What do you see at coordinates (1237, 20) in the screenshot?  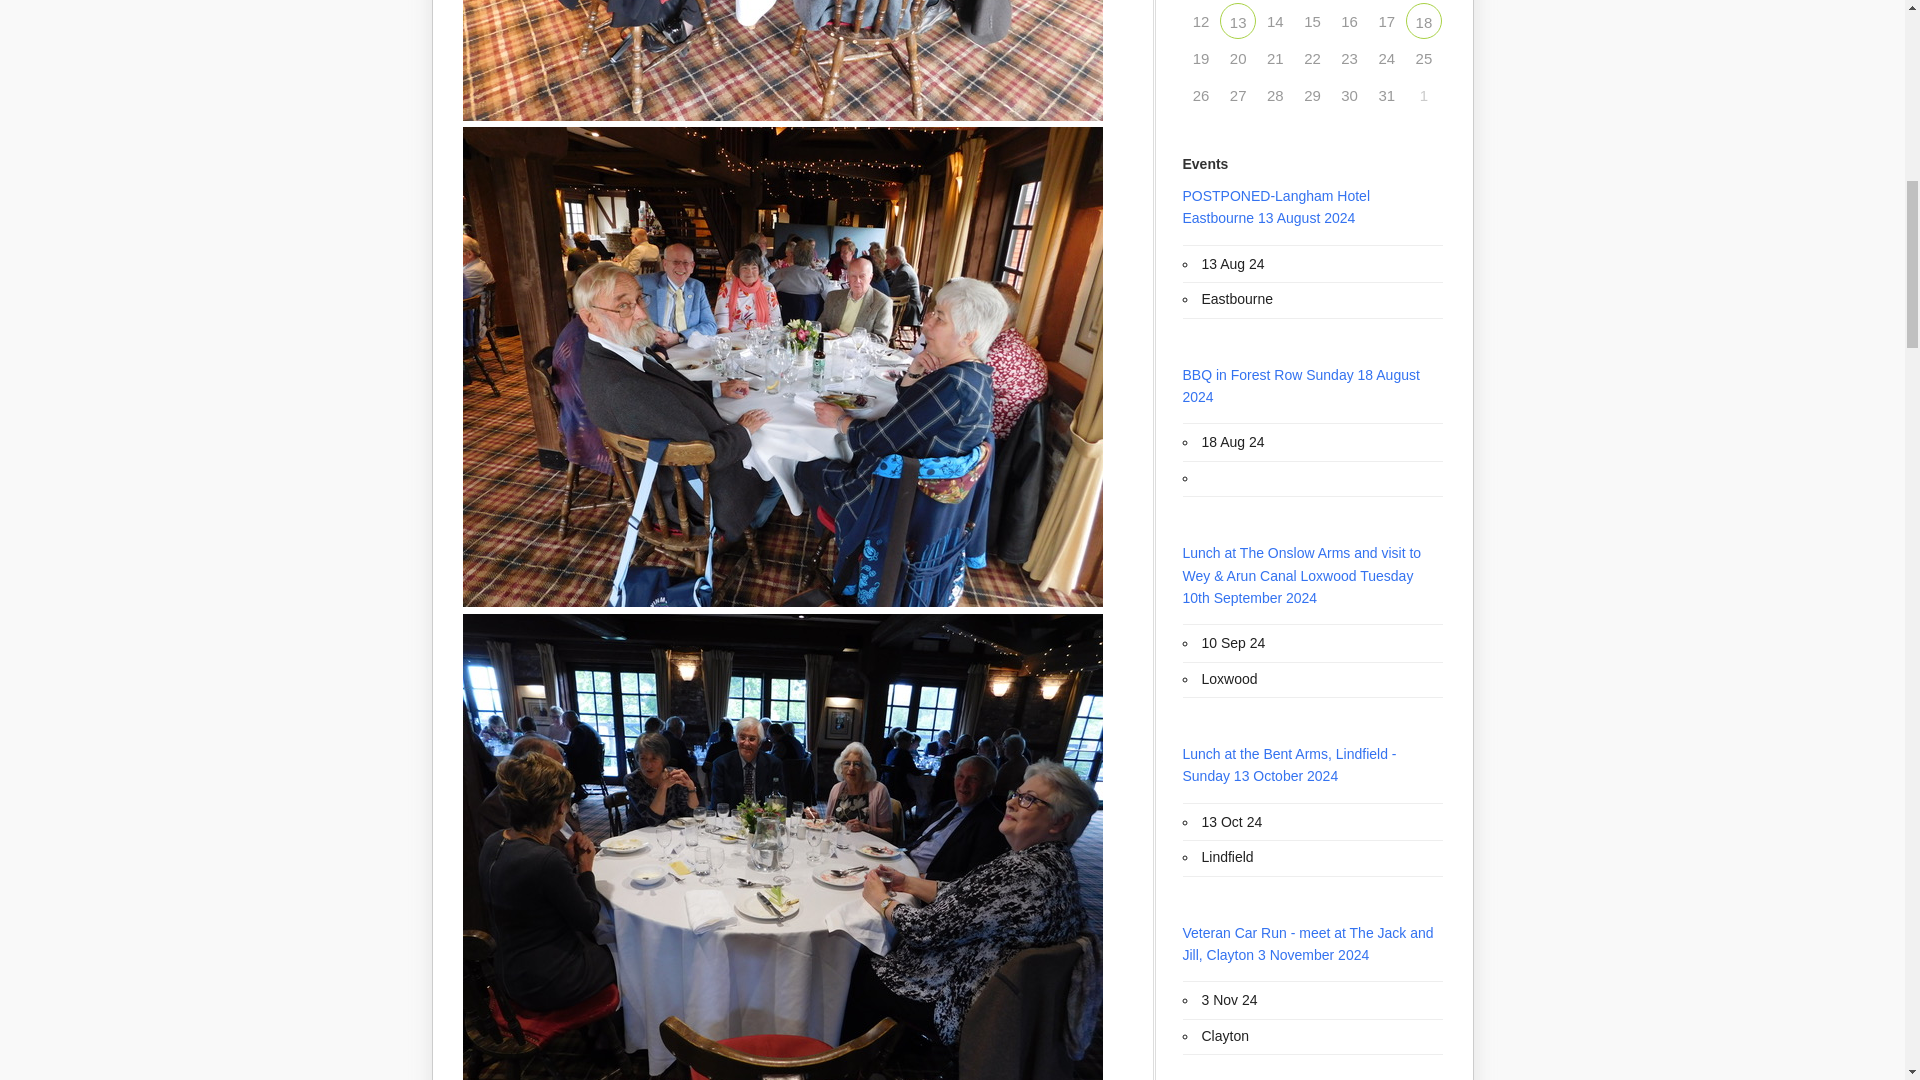 I see `POSTPONED-Langham Hotel Eastbourne 13 August 2024` at bounding box center [1237, 20].